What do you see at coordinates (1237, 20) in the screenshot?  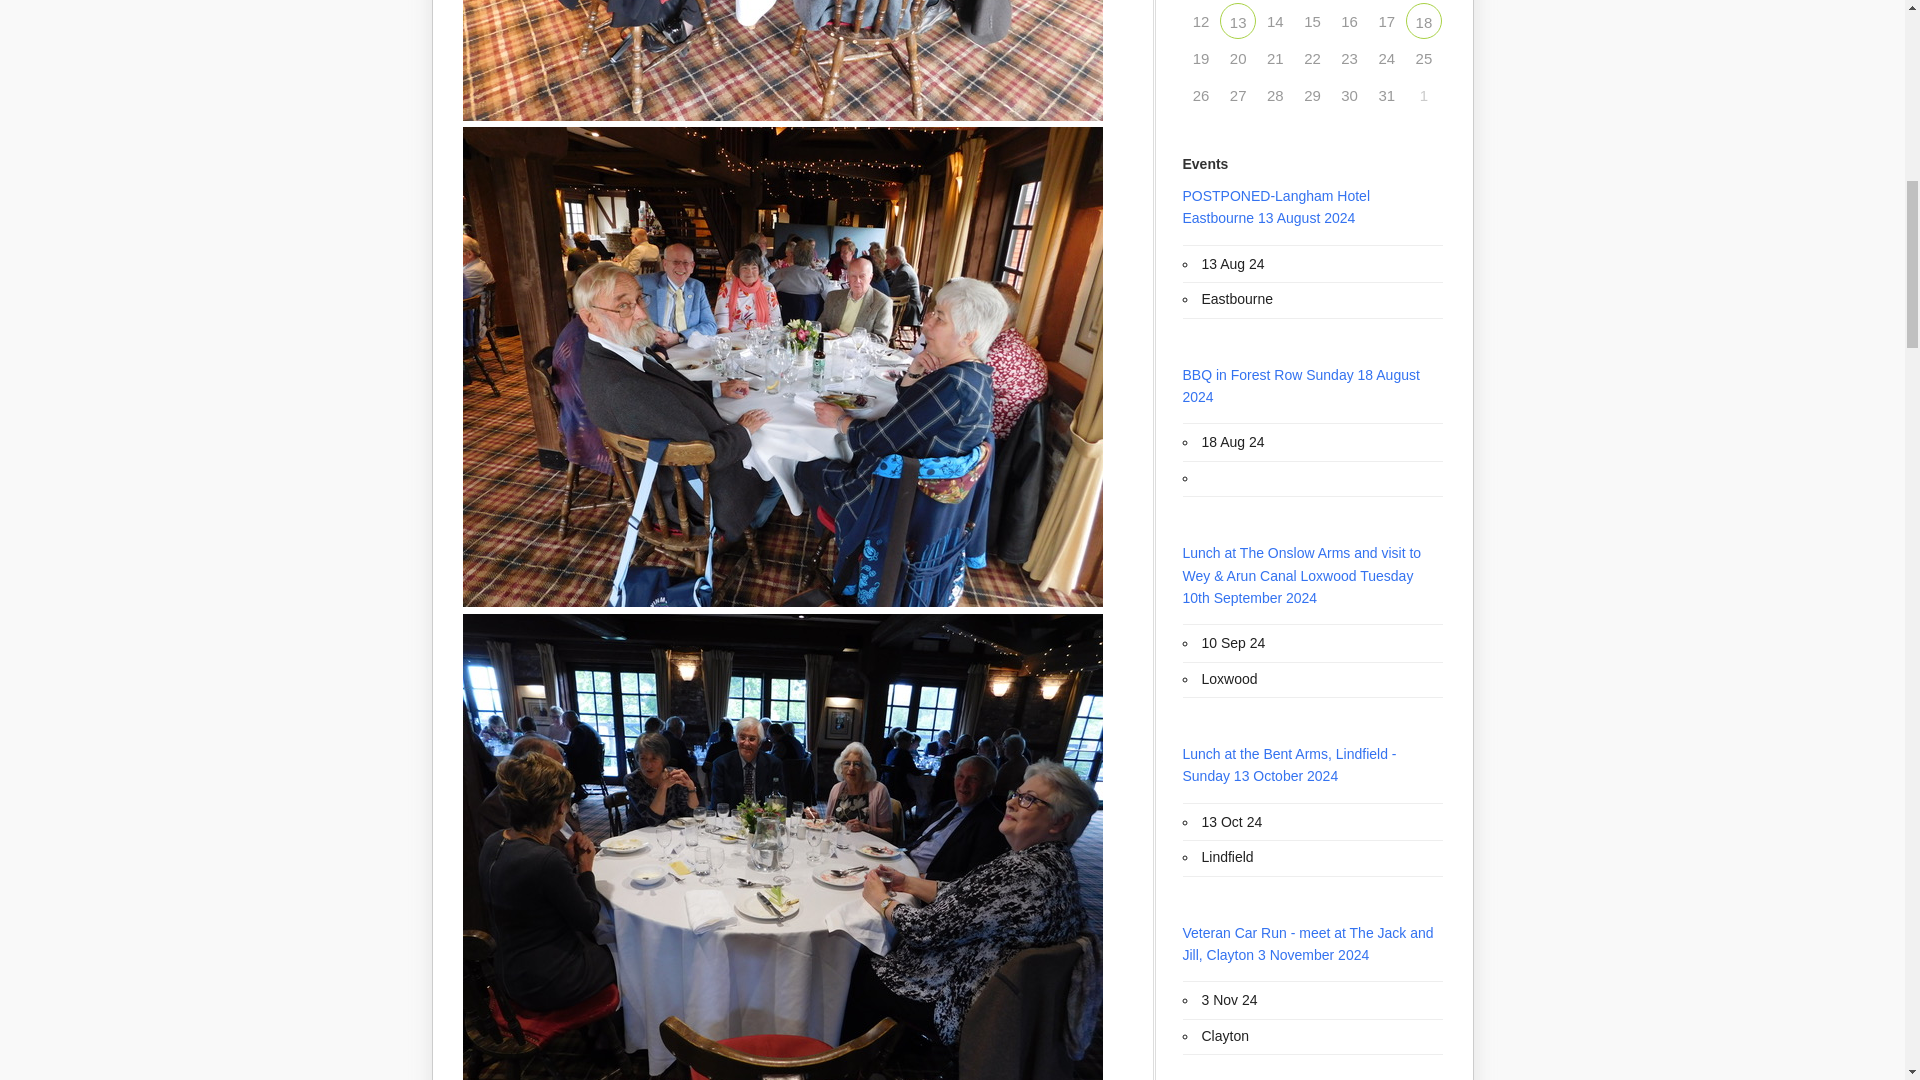 I see `POSTPONED-Langham Hotel Eastbourne 13 August 2024` at bounding box center [1237, 20].